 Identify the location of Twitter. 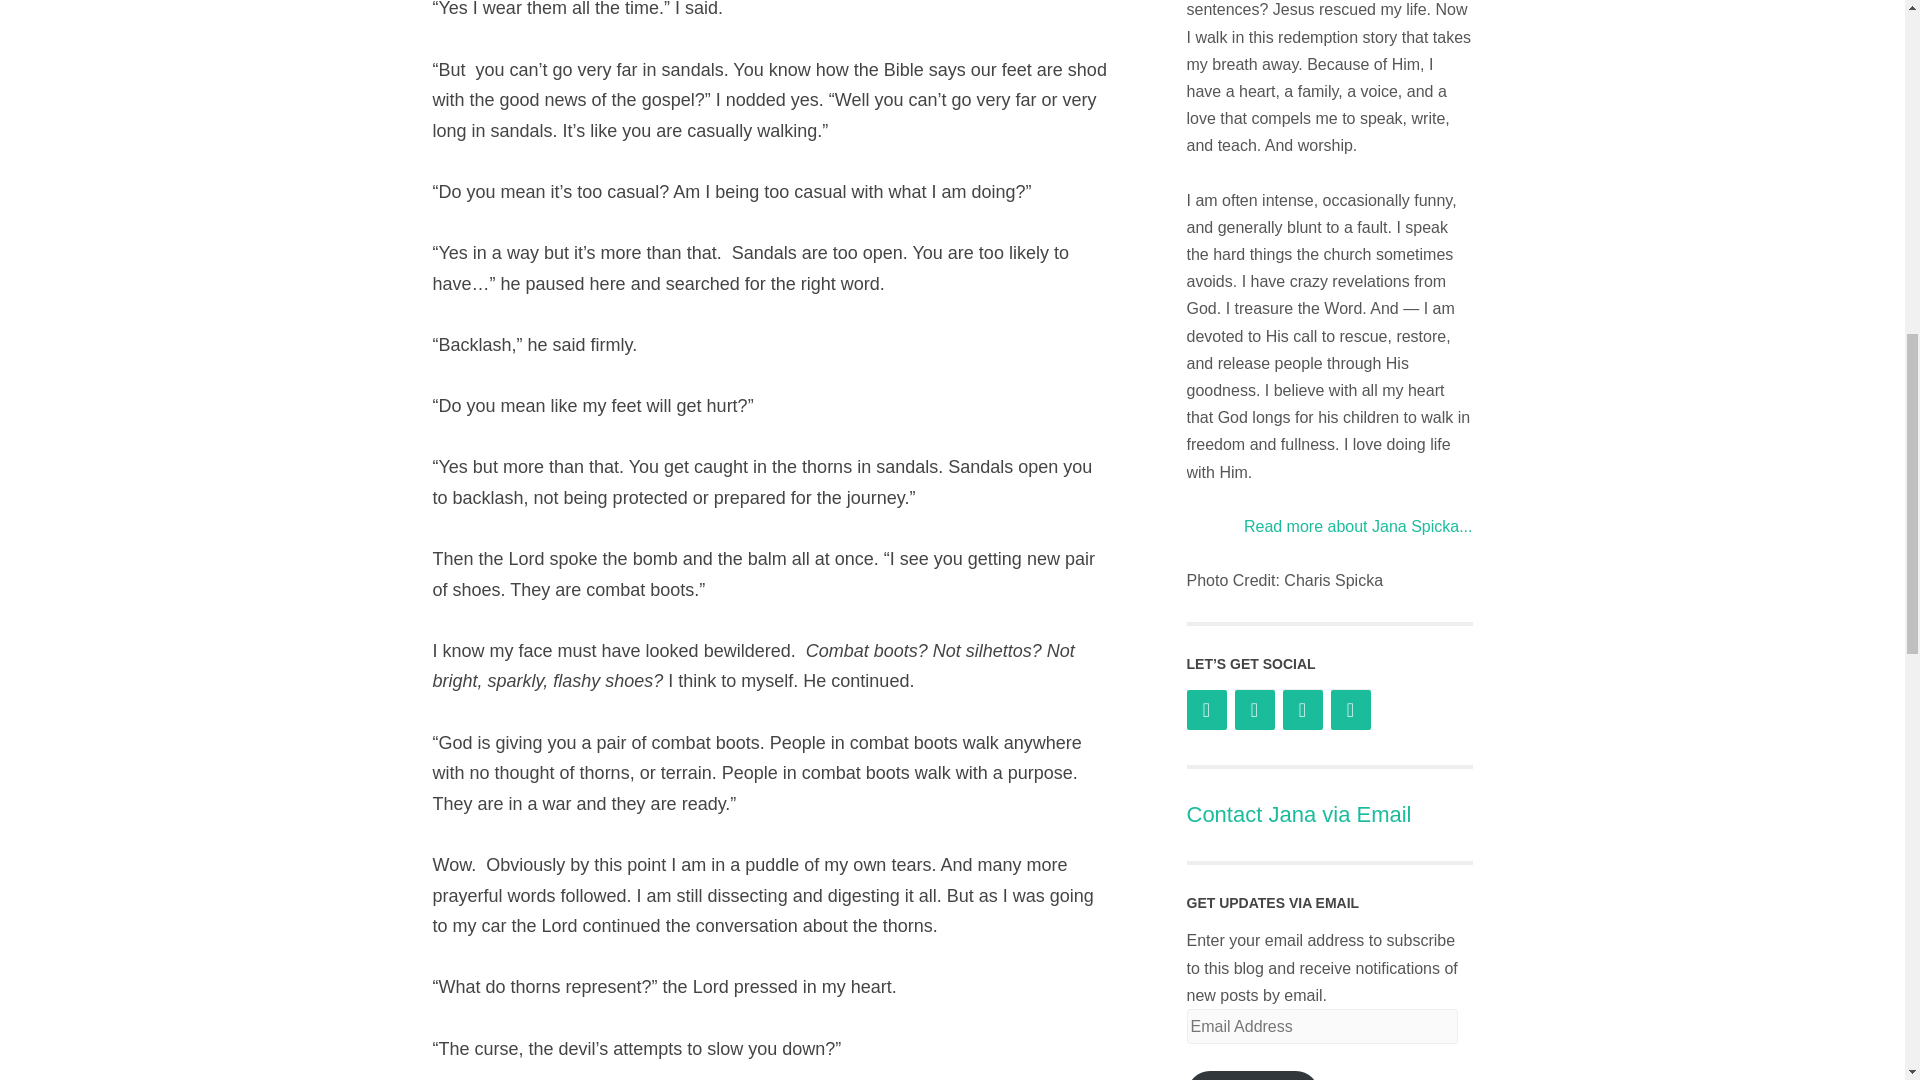
(1254, 710).